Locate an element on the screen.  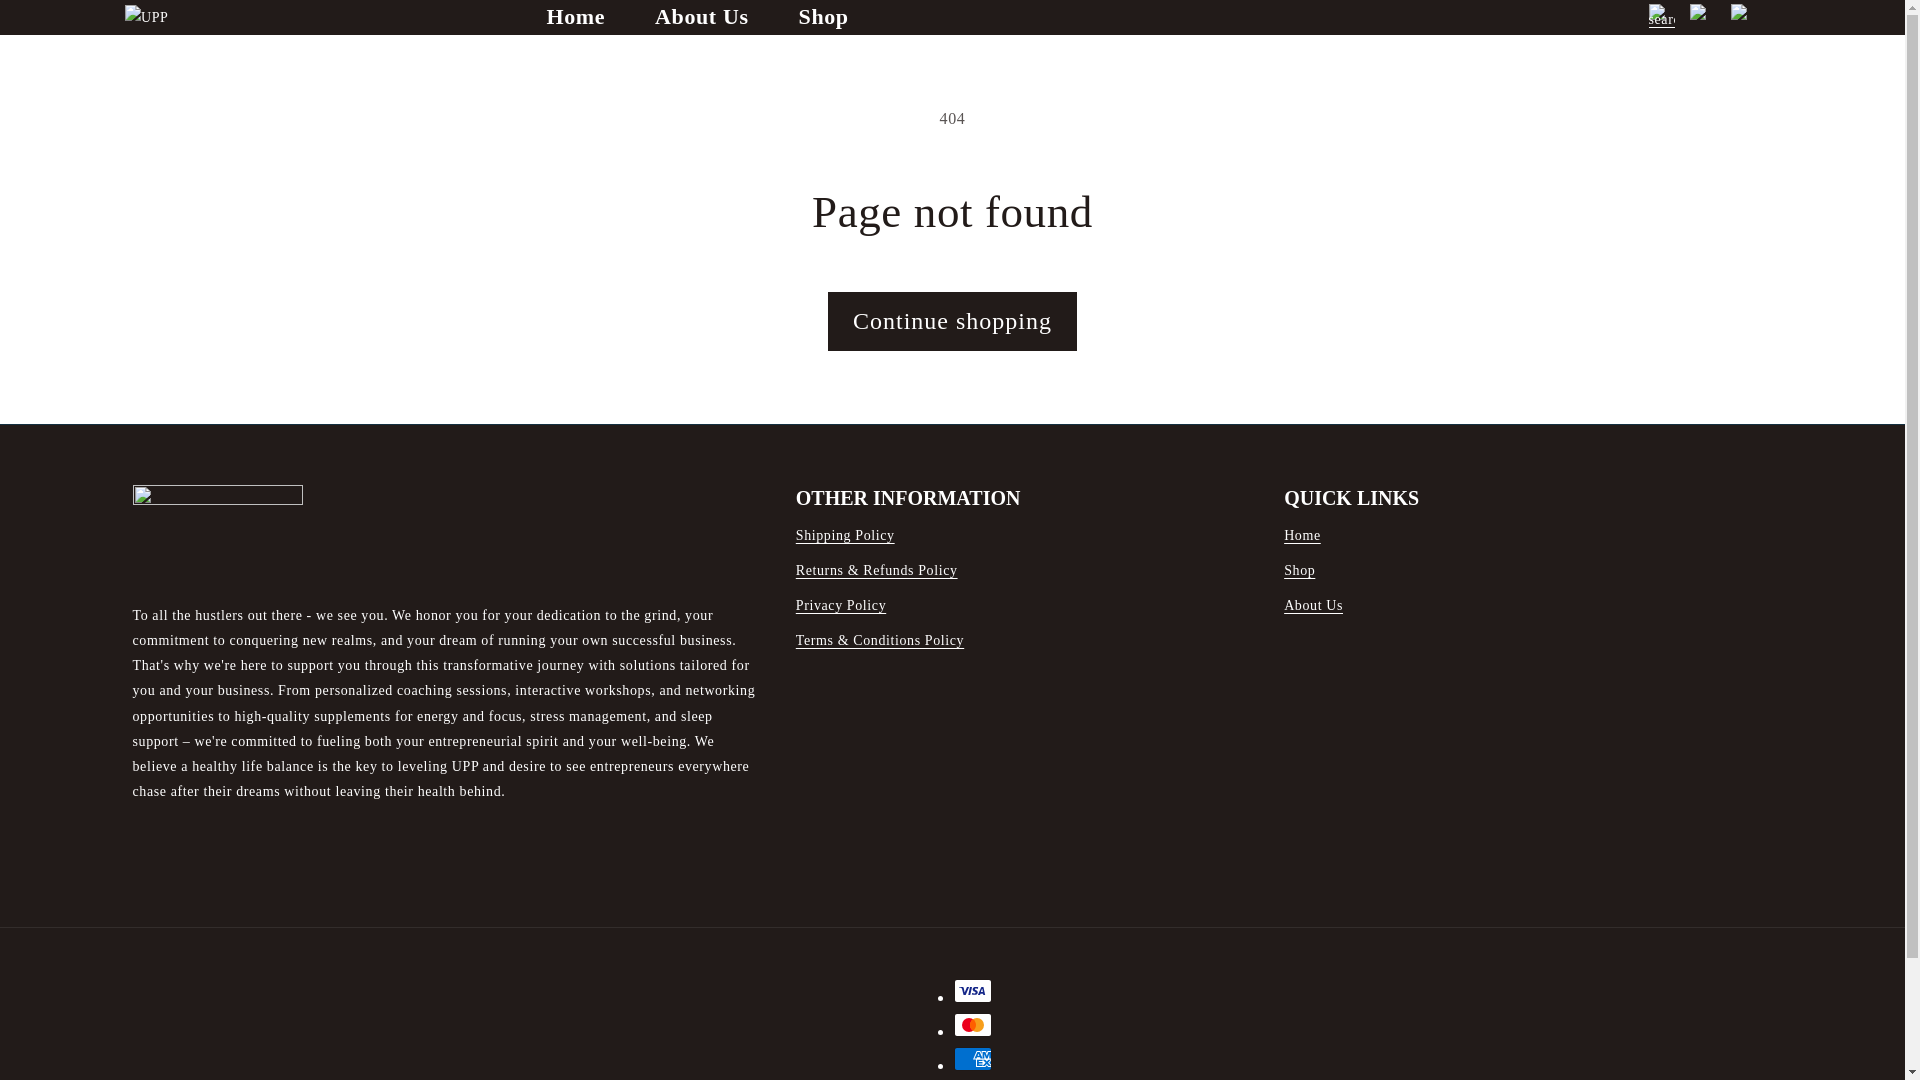
Shop is located at coordinates (823, 17).